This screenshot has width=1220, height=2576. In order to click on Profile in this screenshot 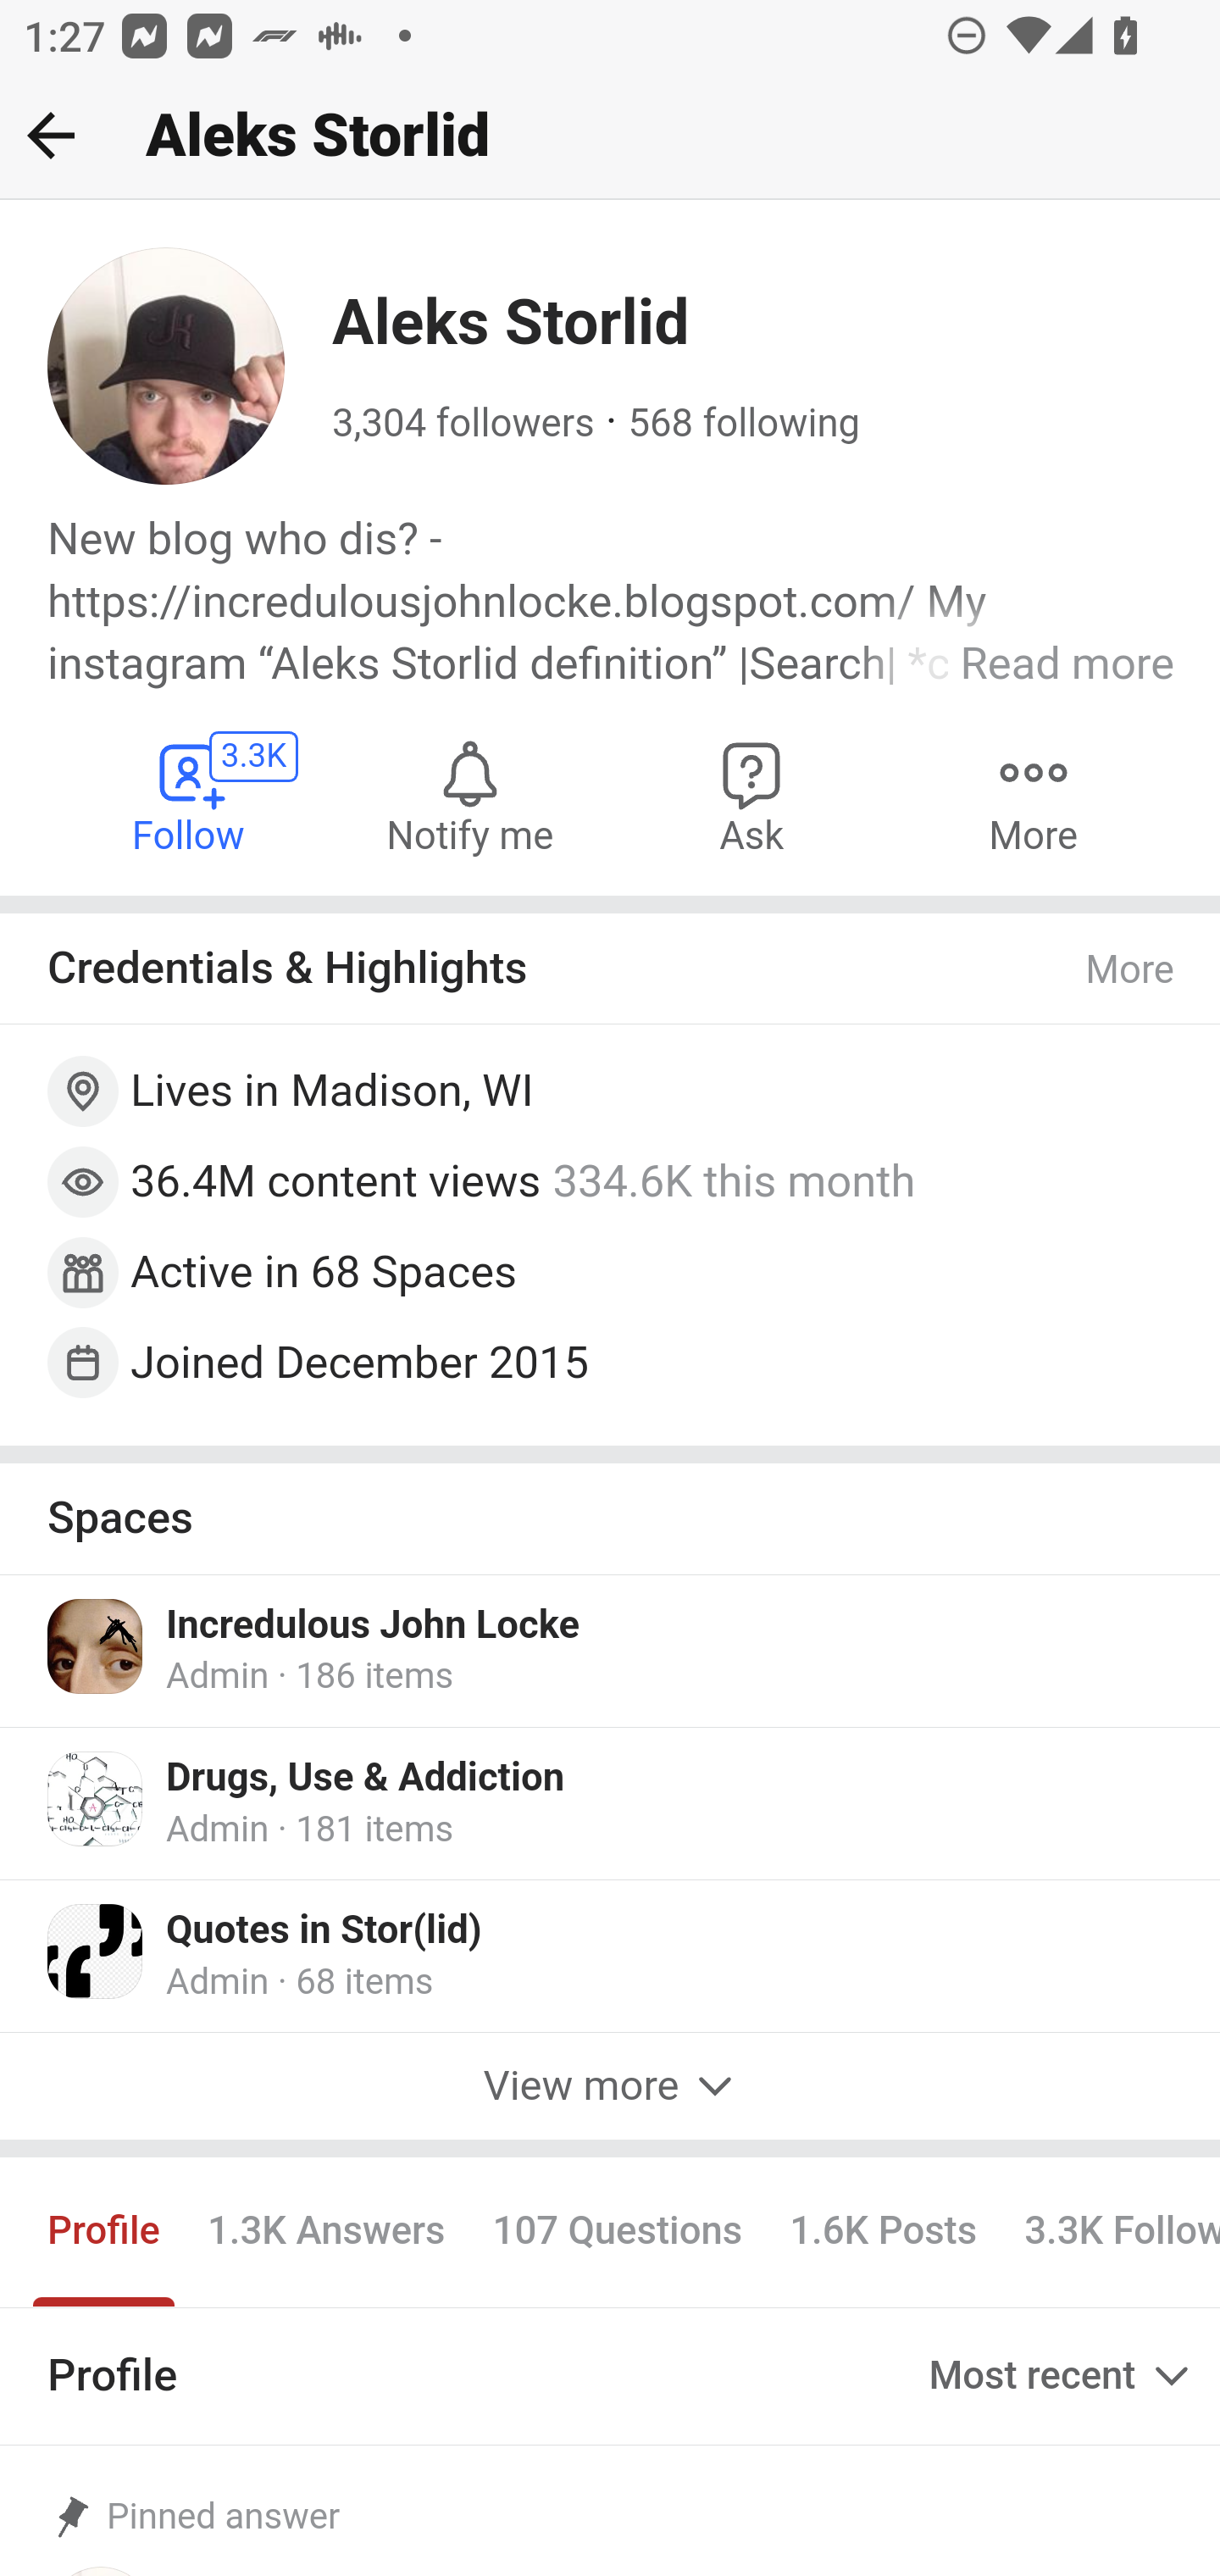, I will do `click(105, 2233)`.